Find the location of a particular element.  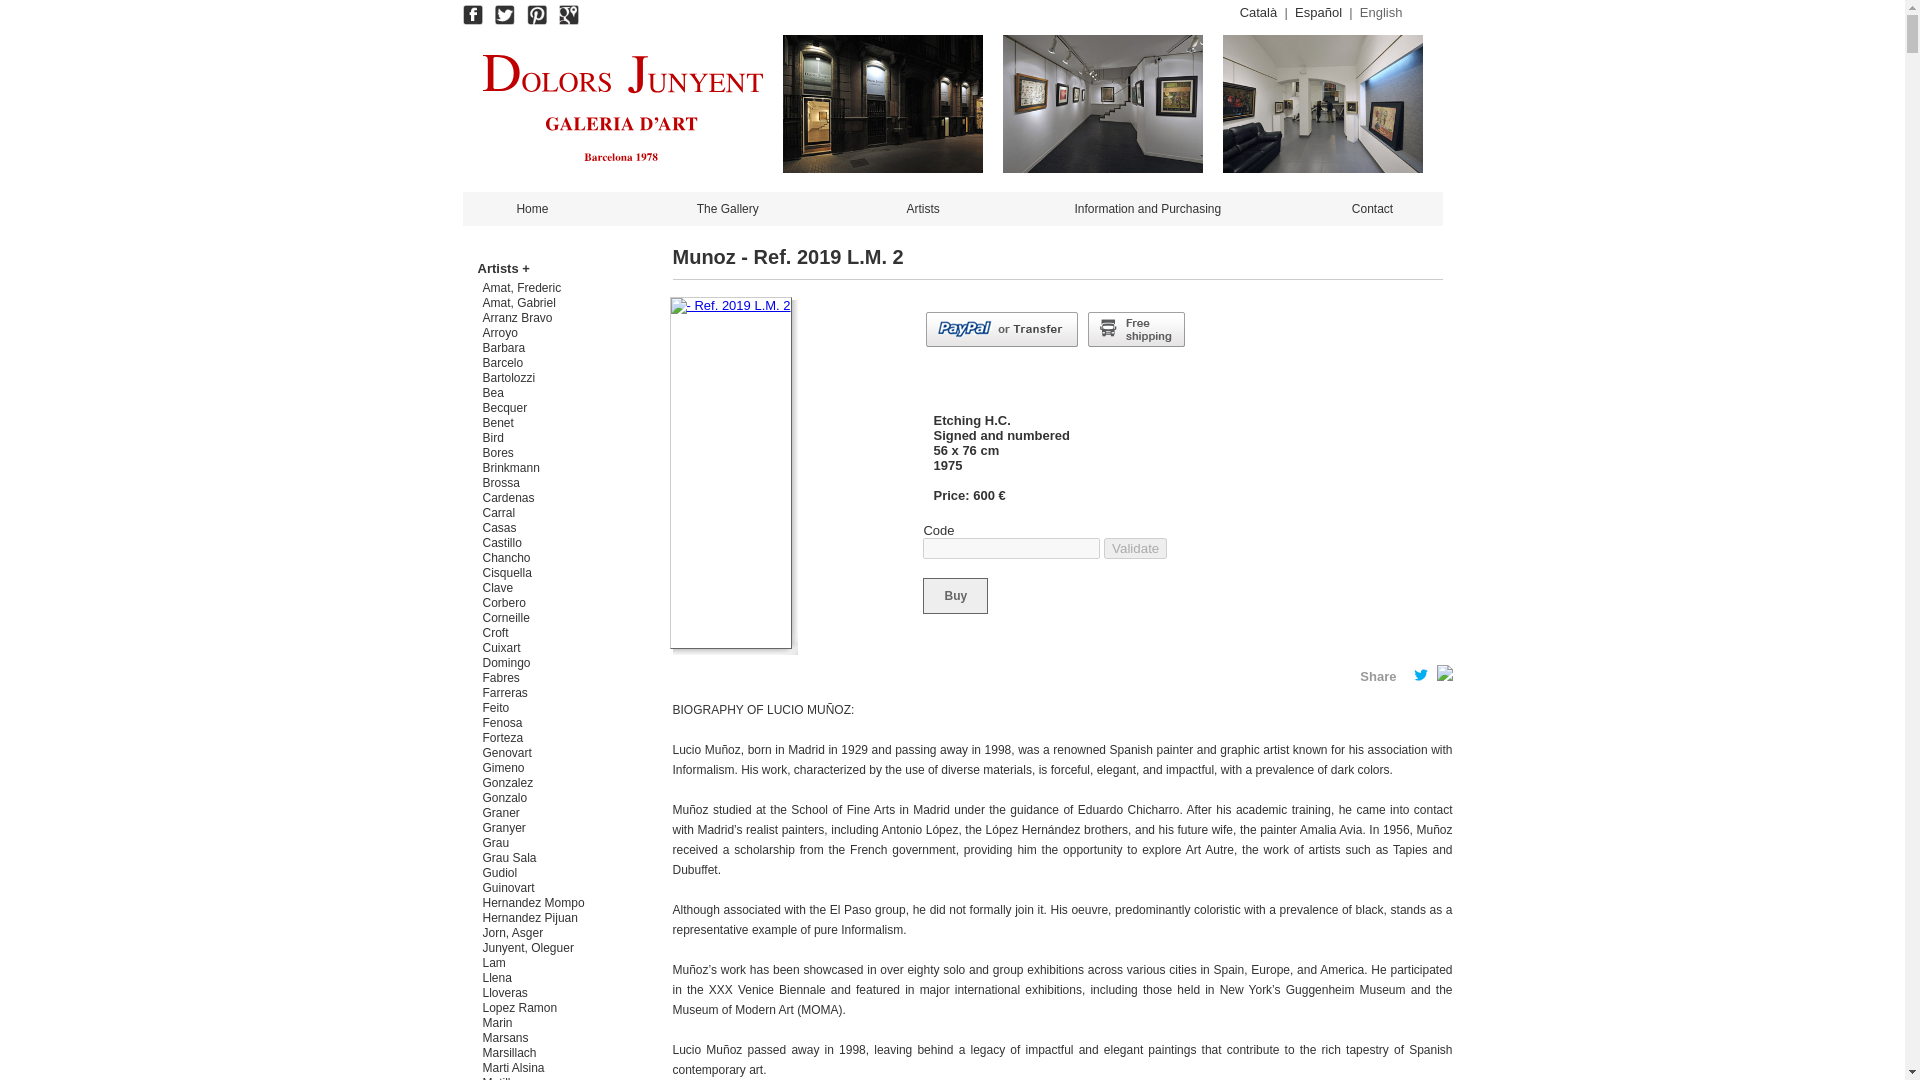

Pinterest is located at coordinates (536, 14).